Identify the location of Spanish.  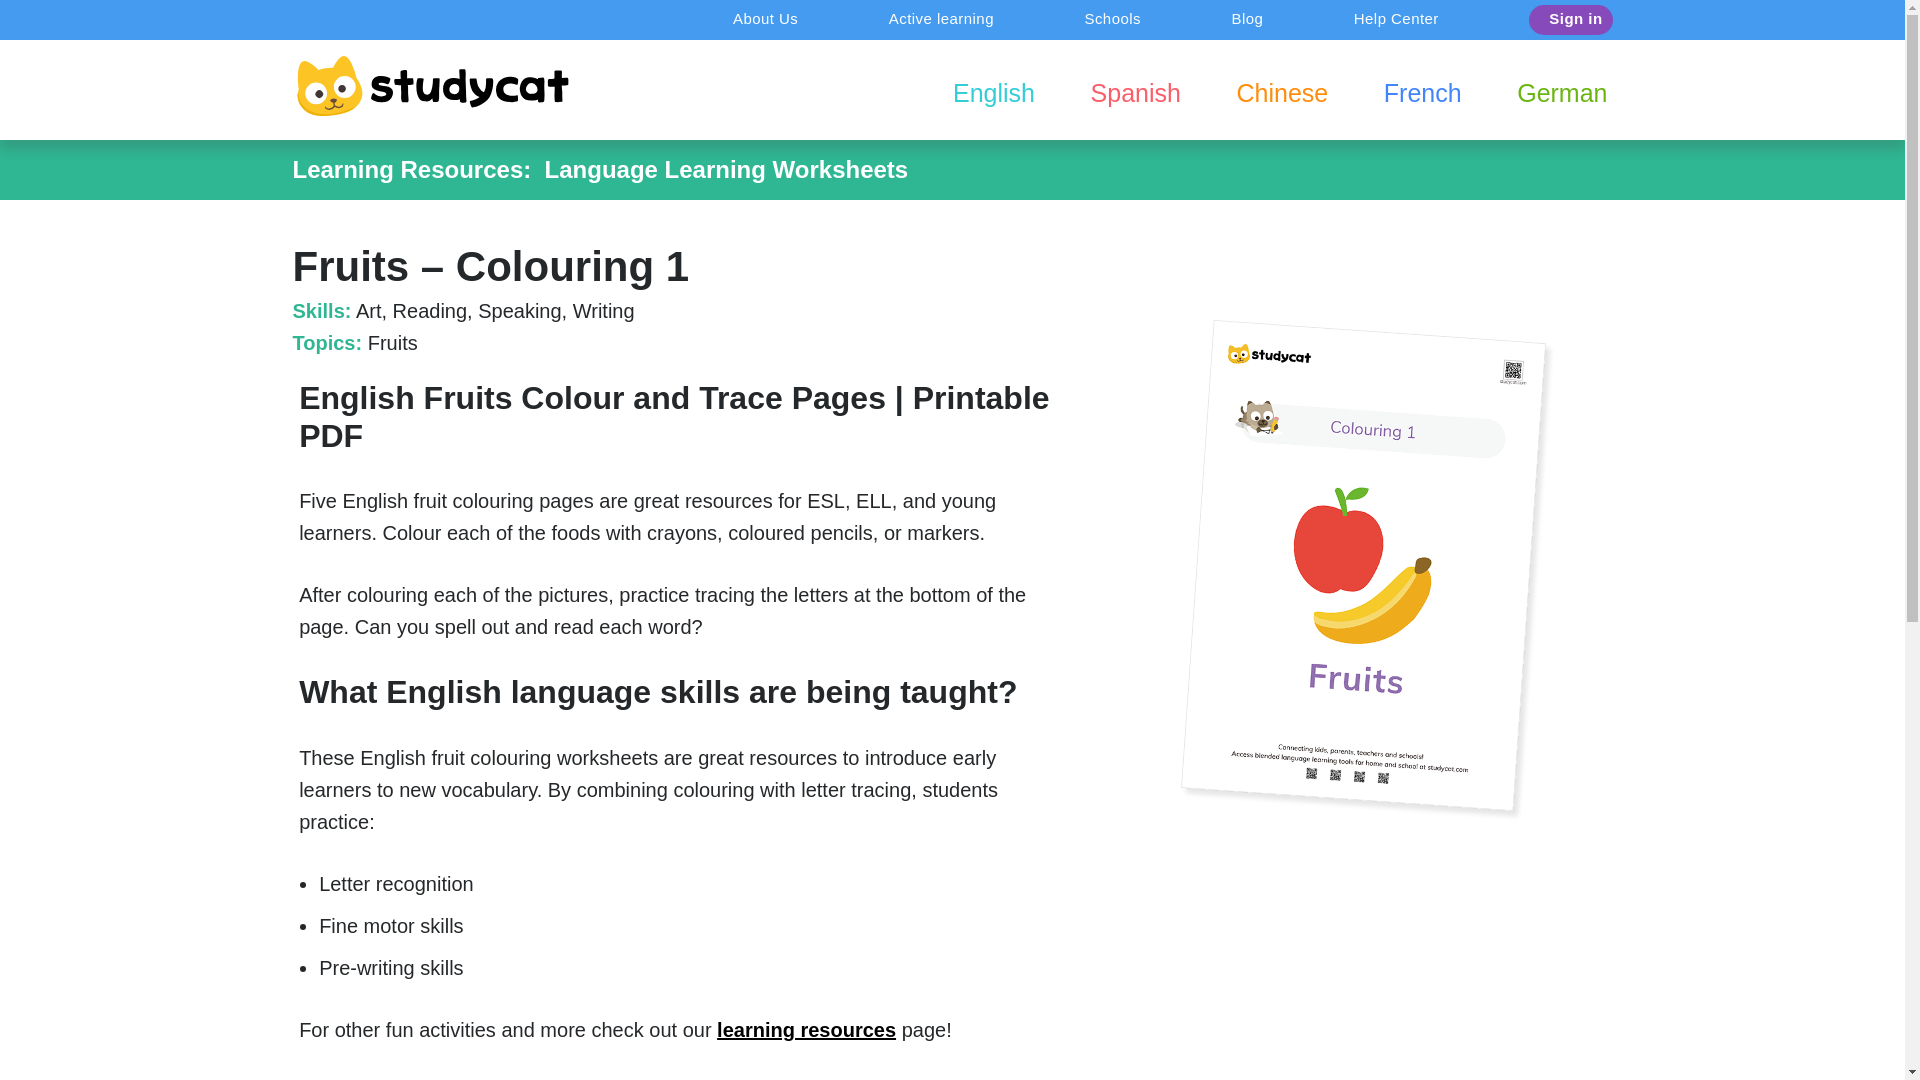
(1136, 93).